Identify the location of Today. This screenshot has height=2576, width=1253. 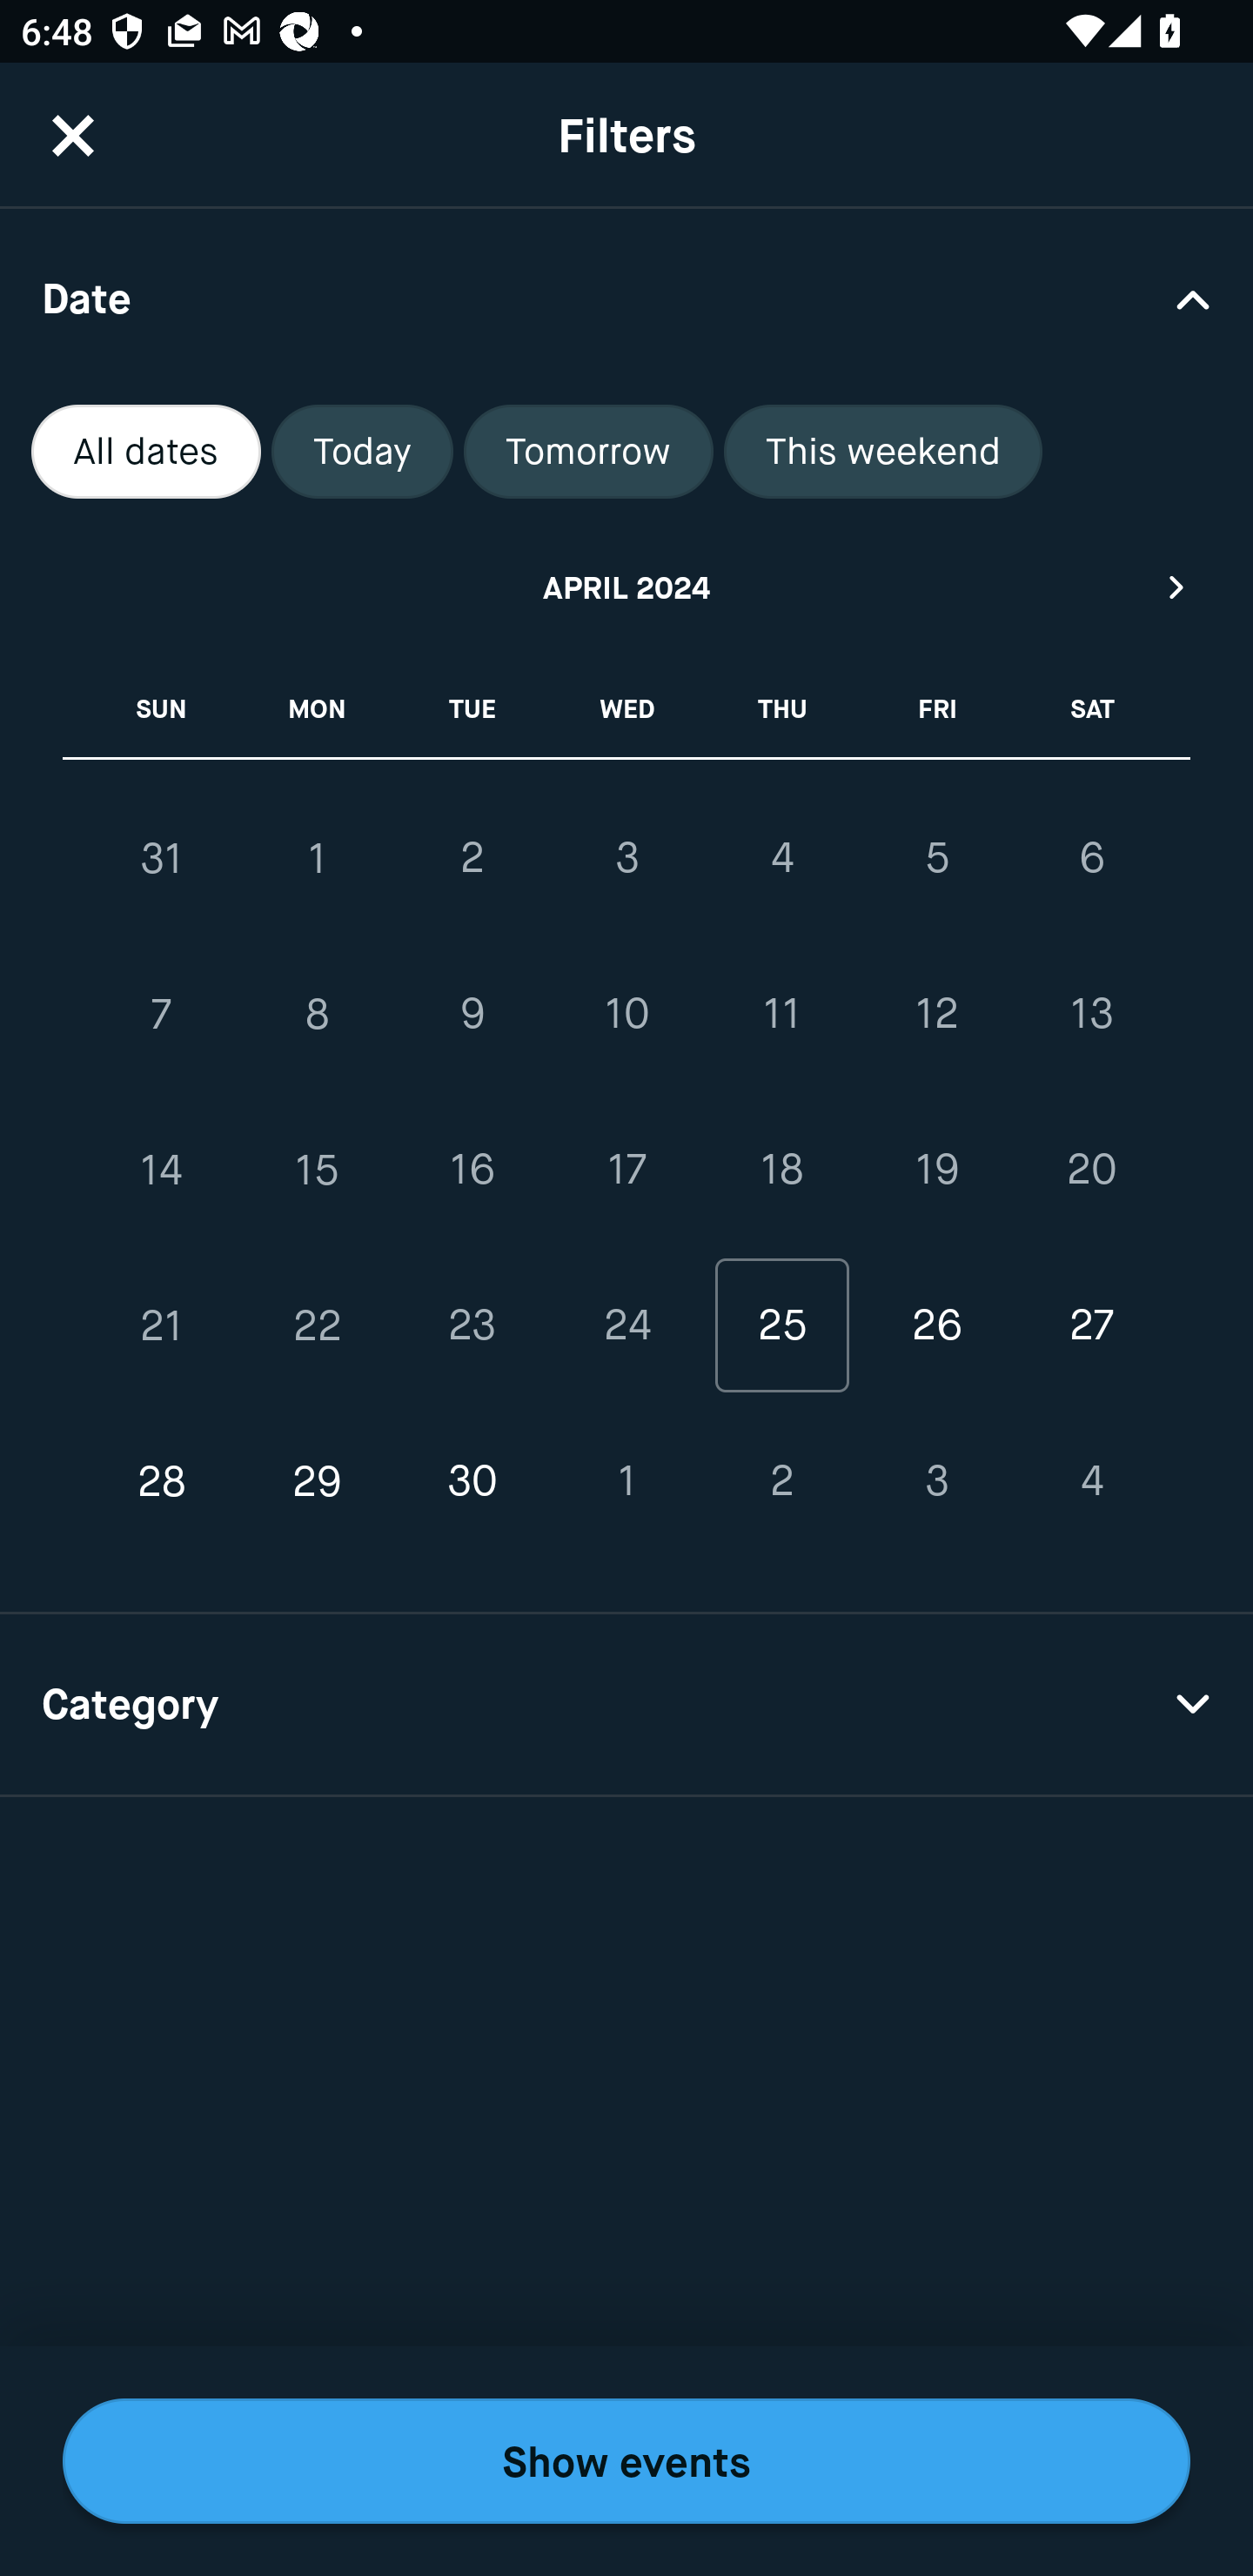
(362, 452).